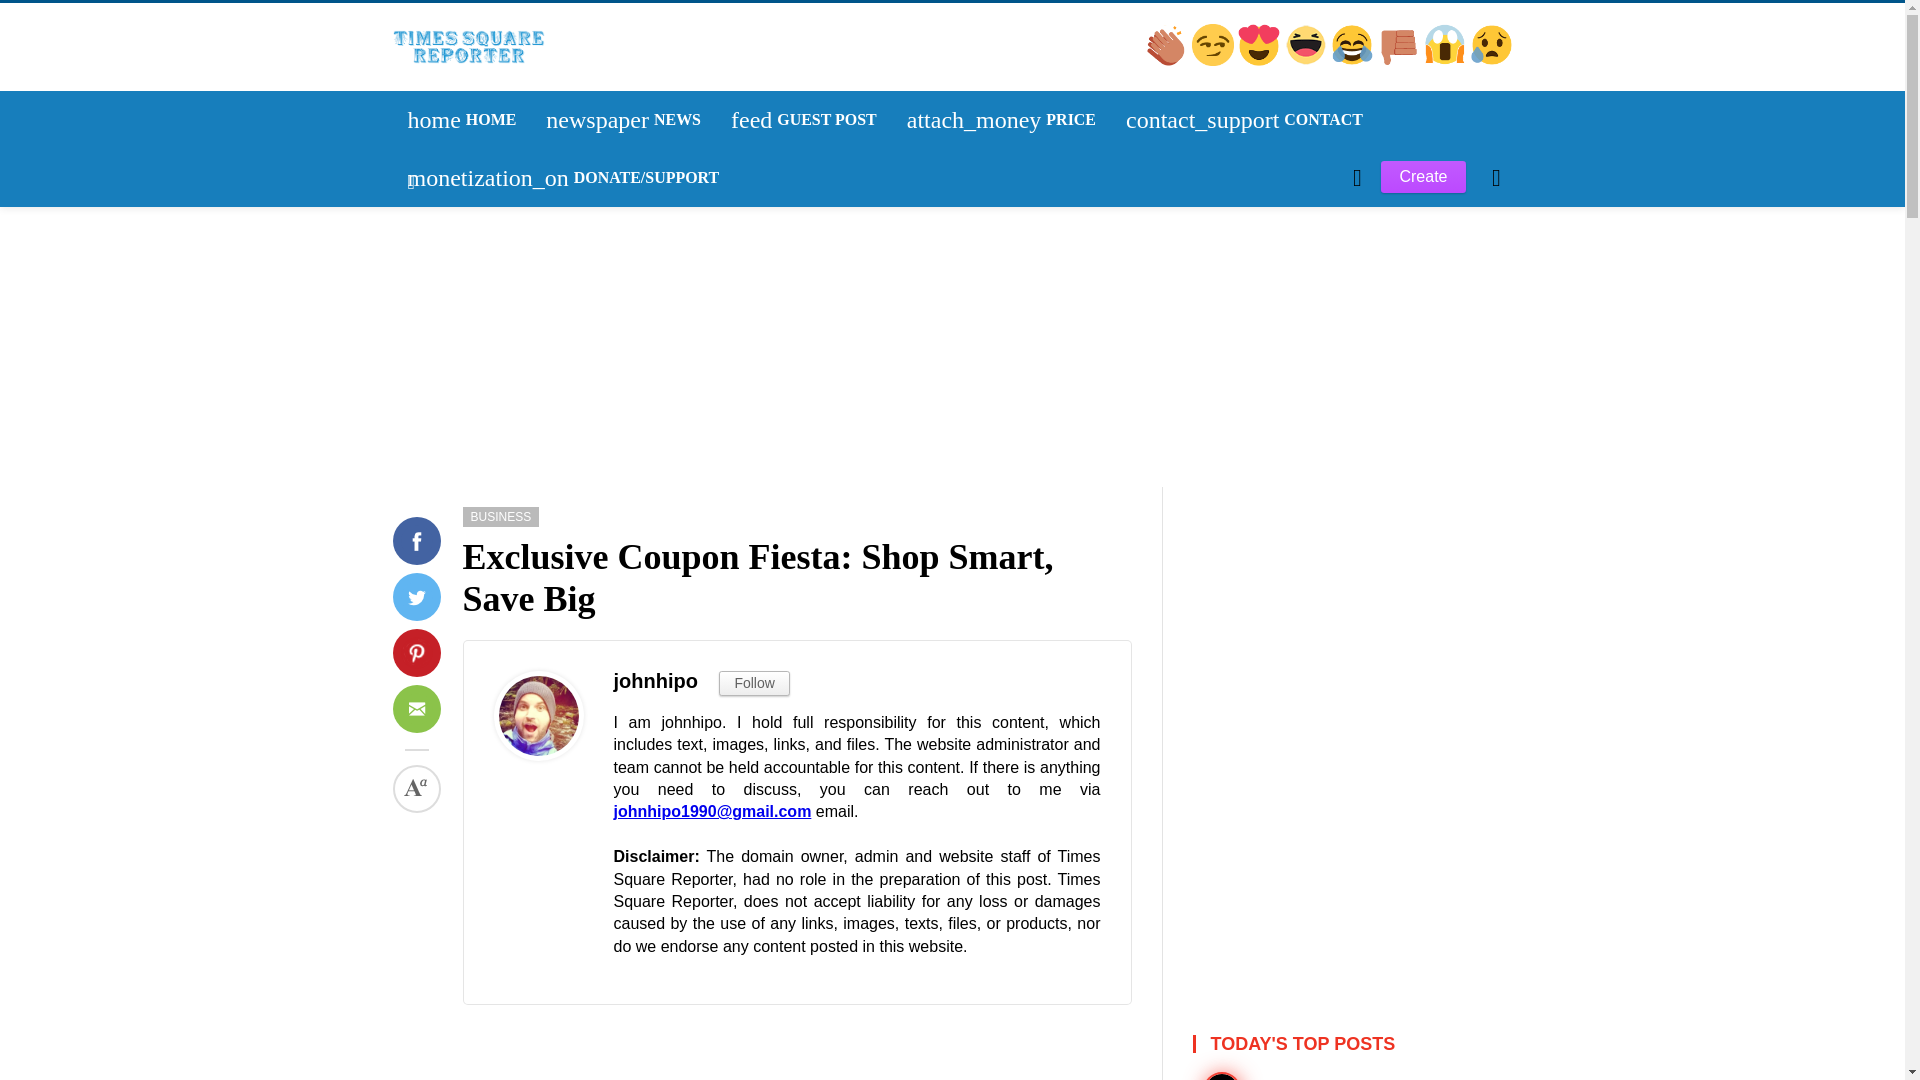  I want to click on sign up, so click(1167, 60).